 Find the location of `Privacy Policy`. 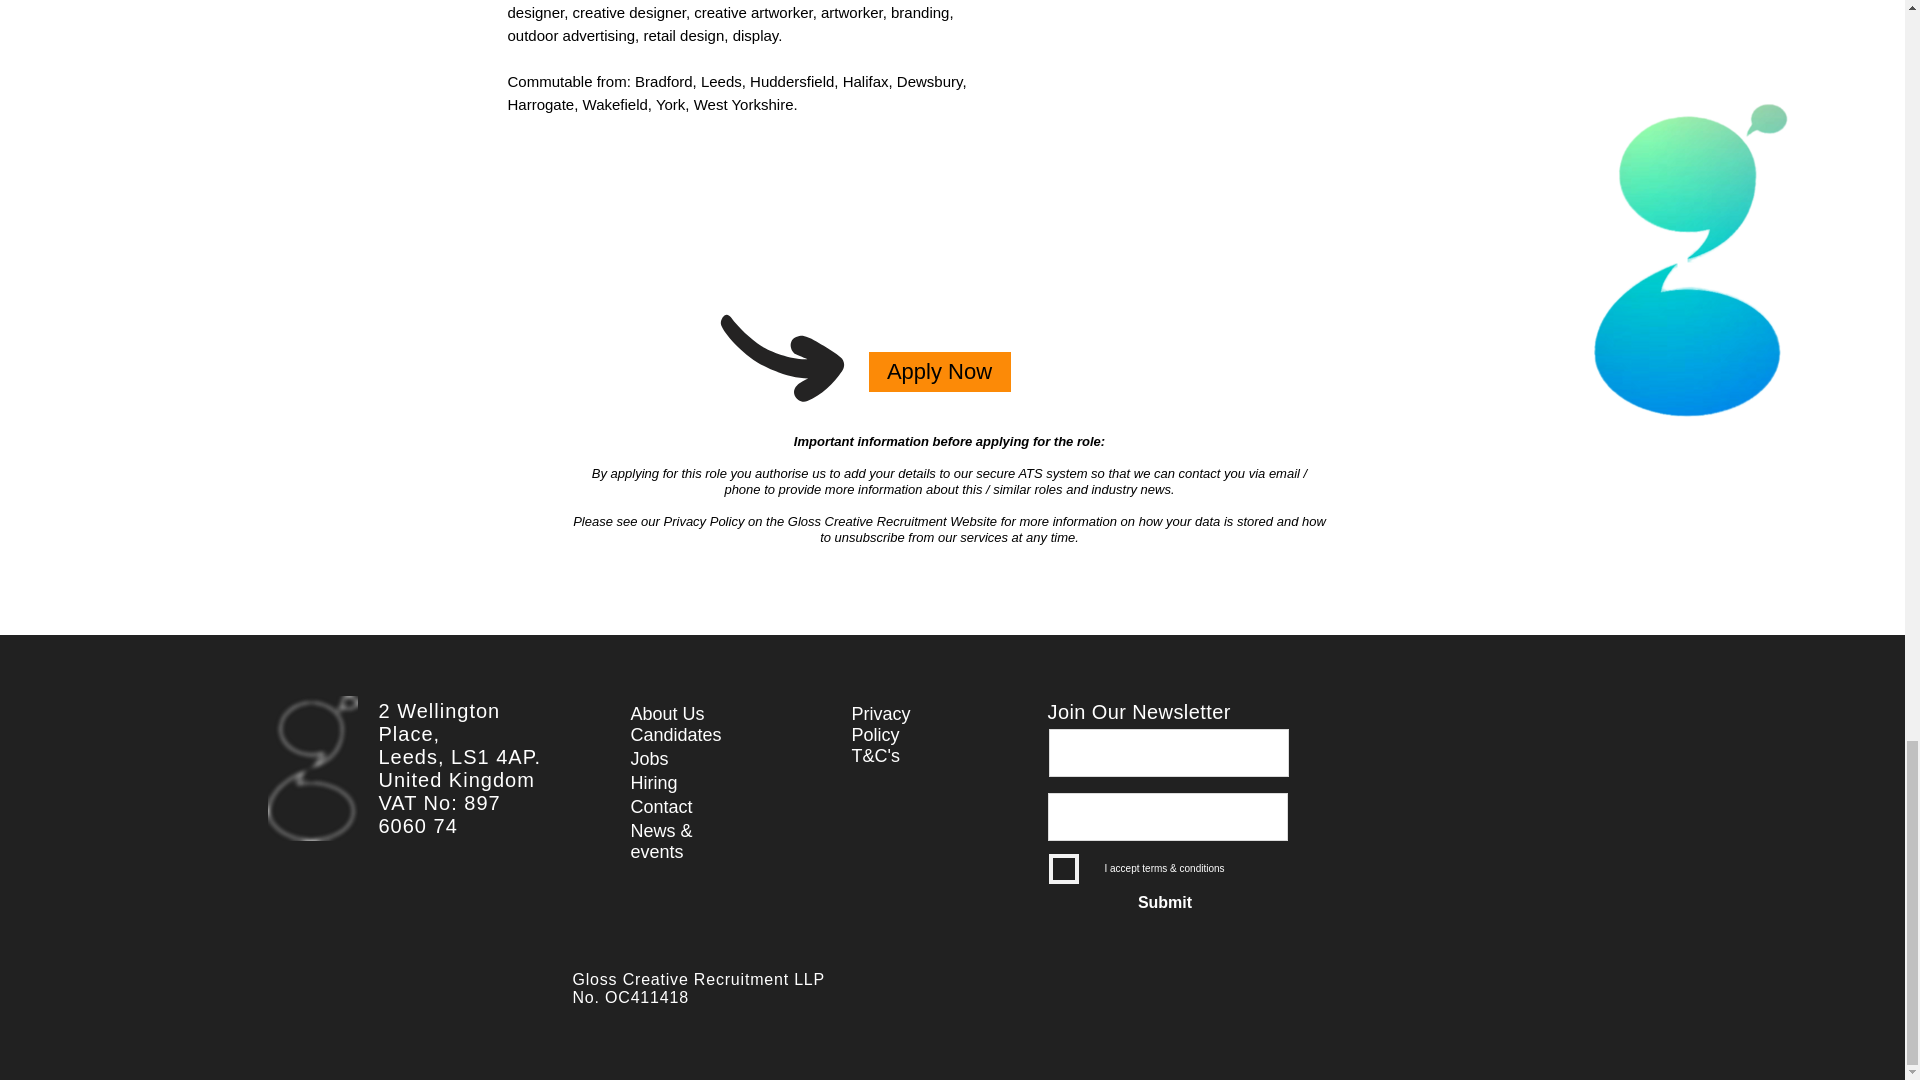

Privacy Policy is located at coordinates (881, 724).